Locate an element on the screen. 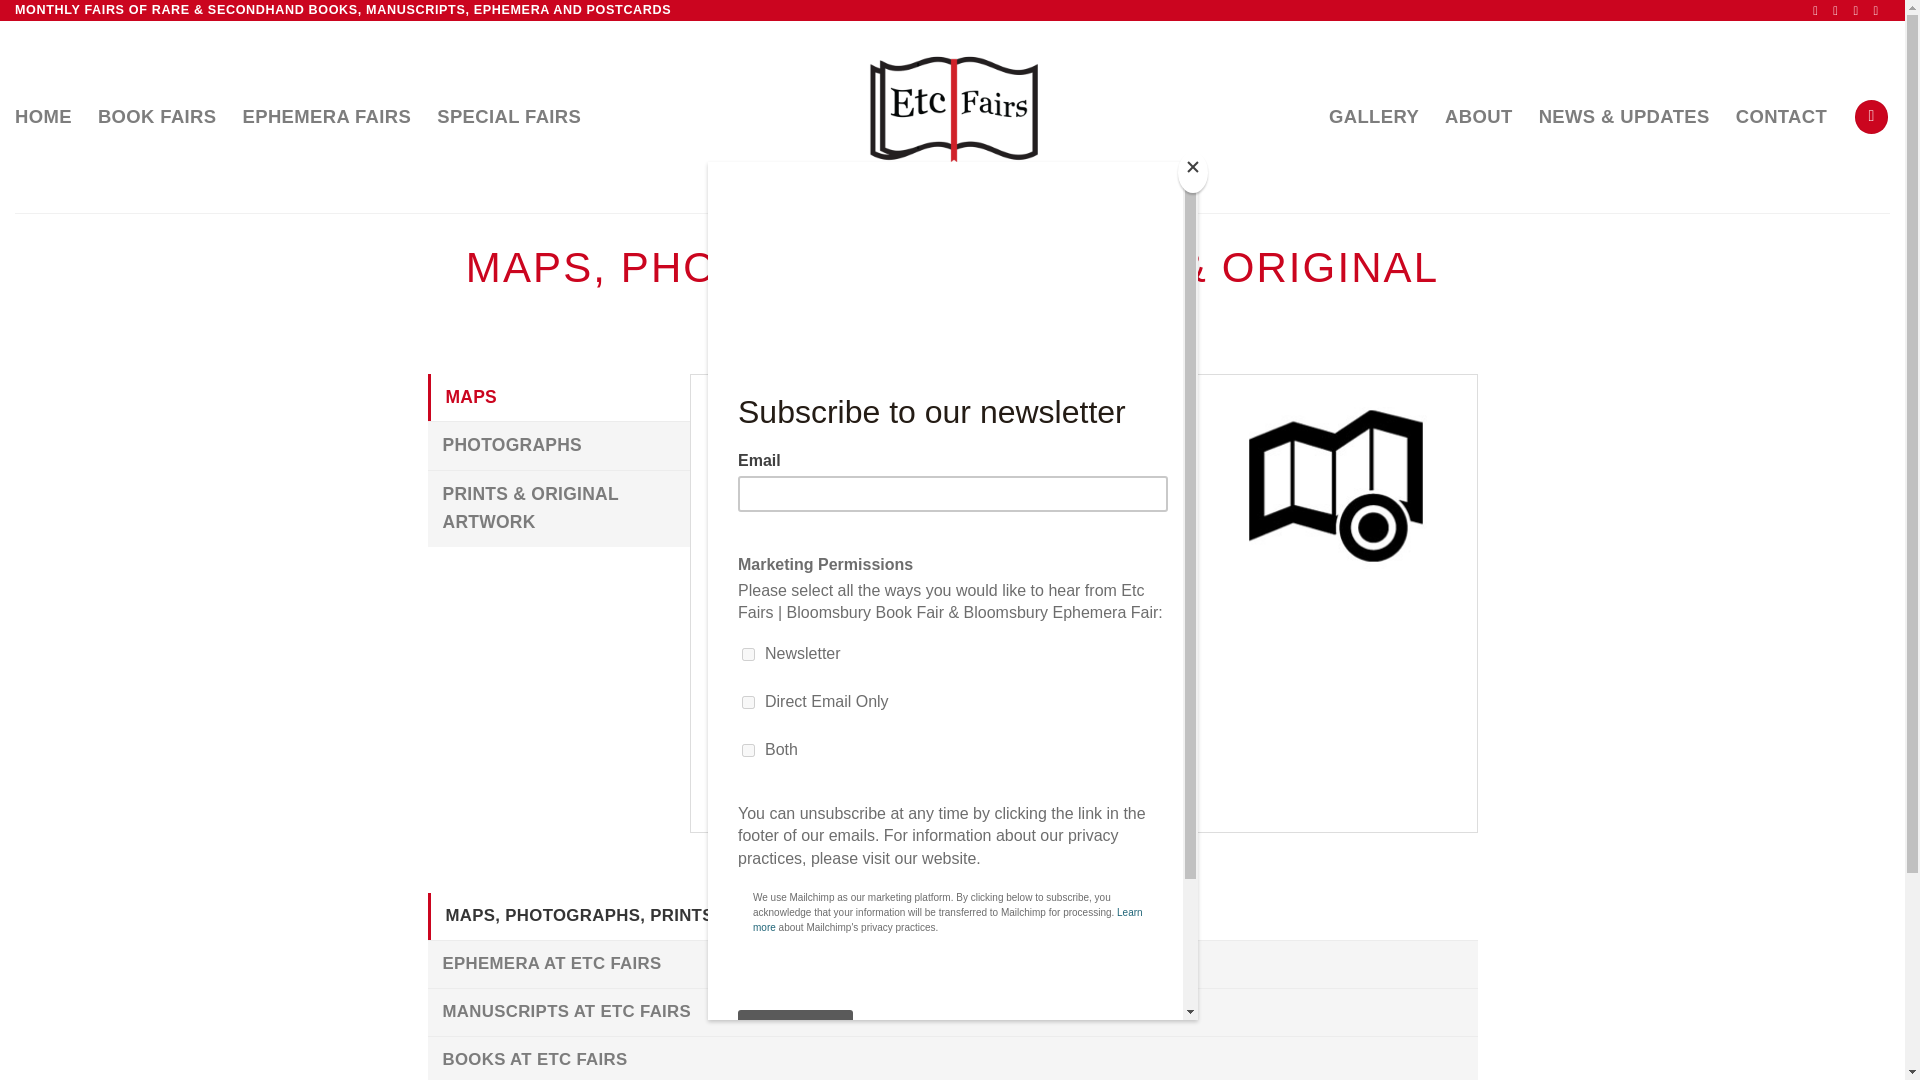  HOME is located at coordinates (44, 117).